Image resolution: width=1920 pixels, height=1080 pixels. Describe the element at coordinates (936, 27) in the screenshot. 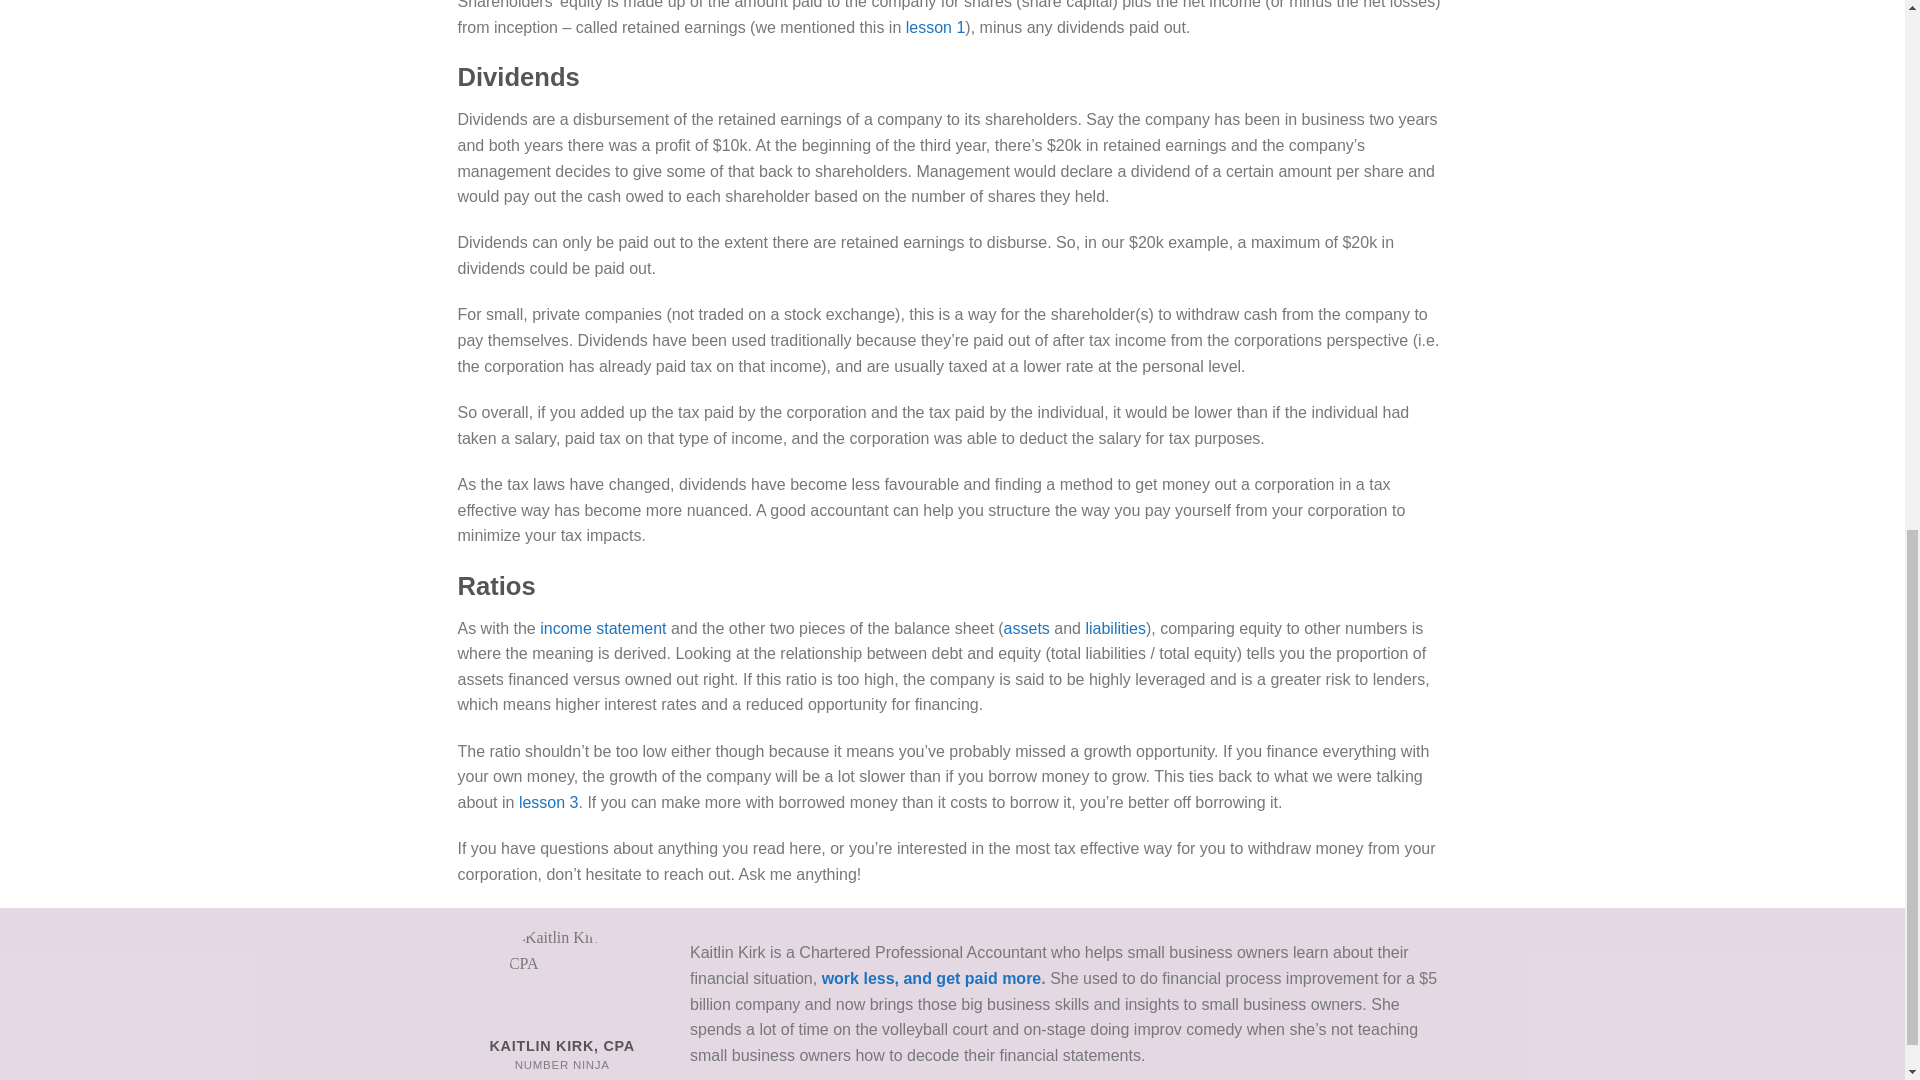

I see `lesson 1` at that location.